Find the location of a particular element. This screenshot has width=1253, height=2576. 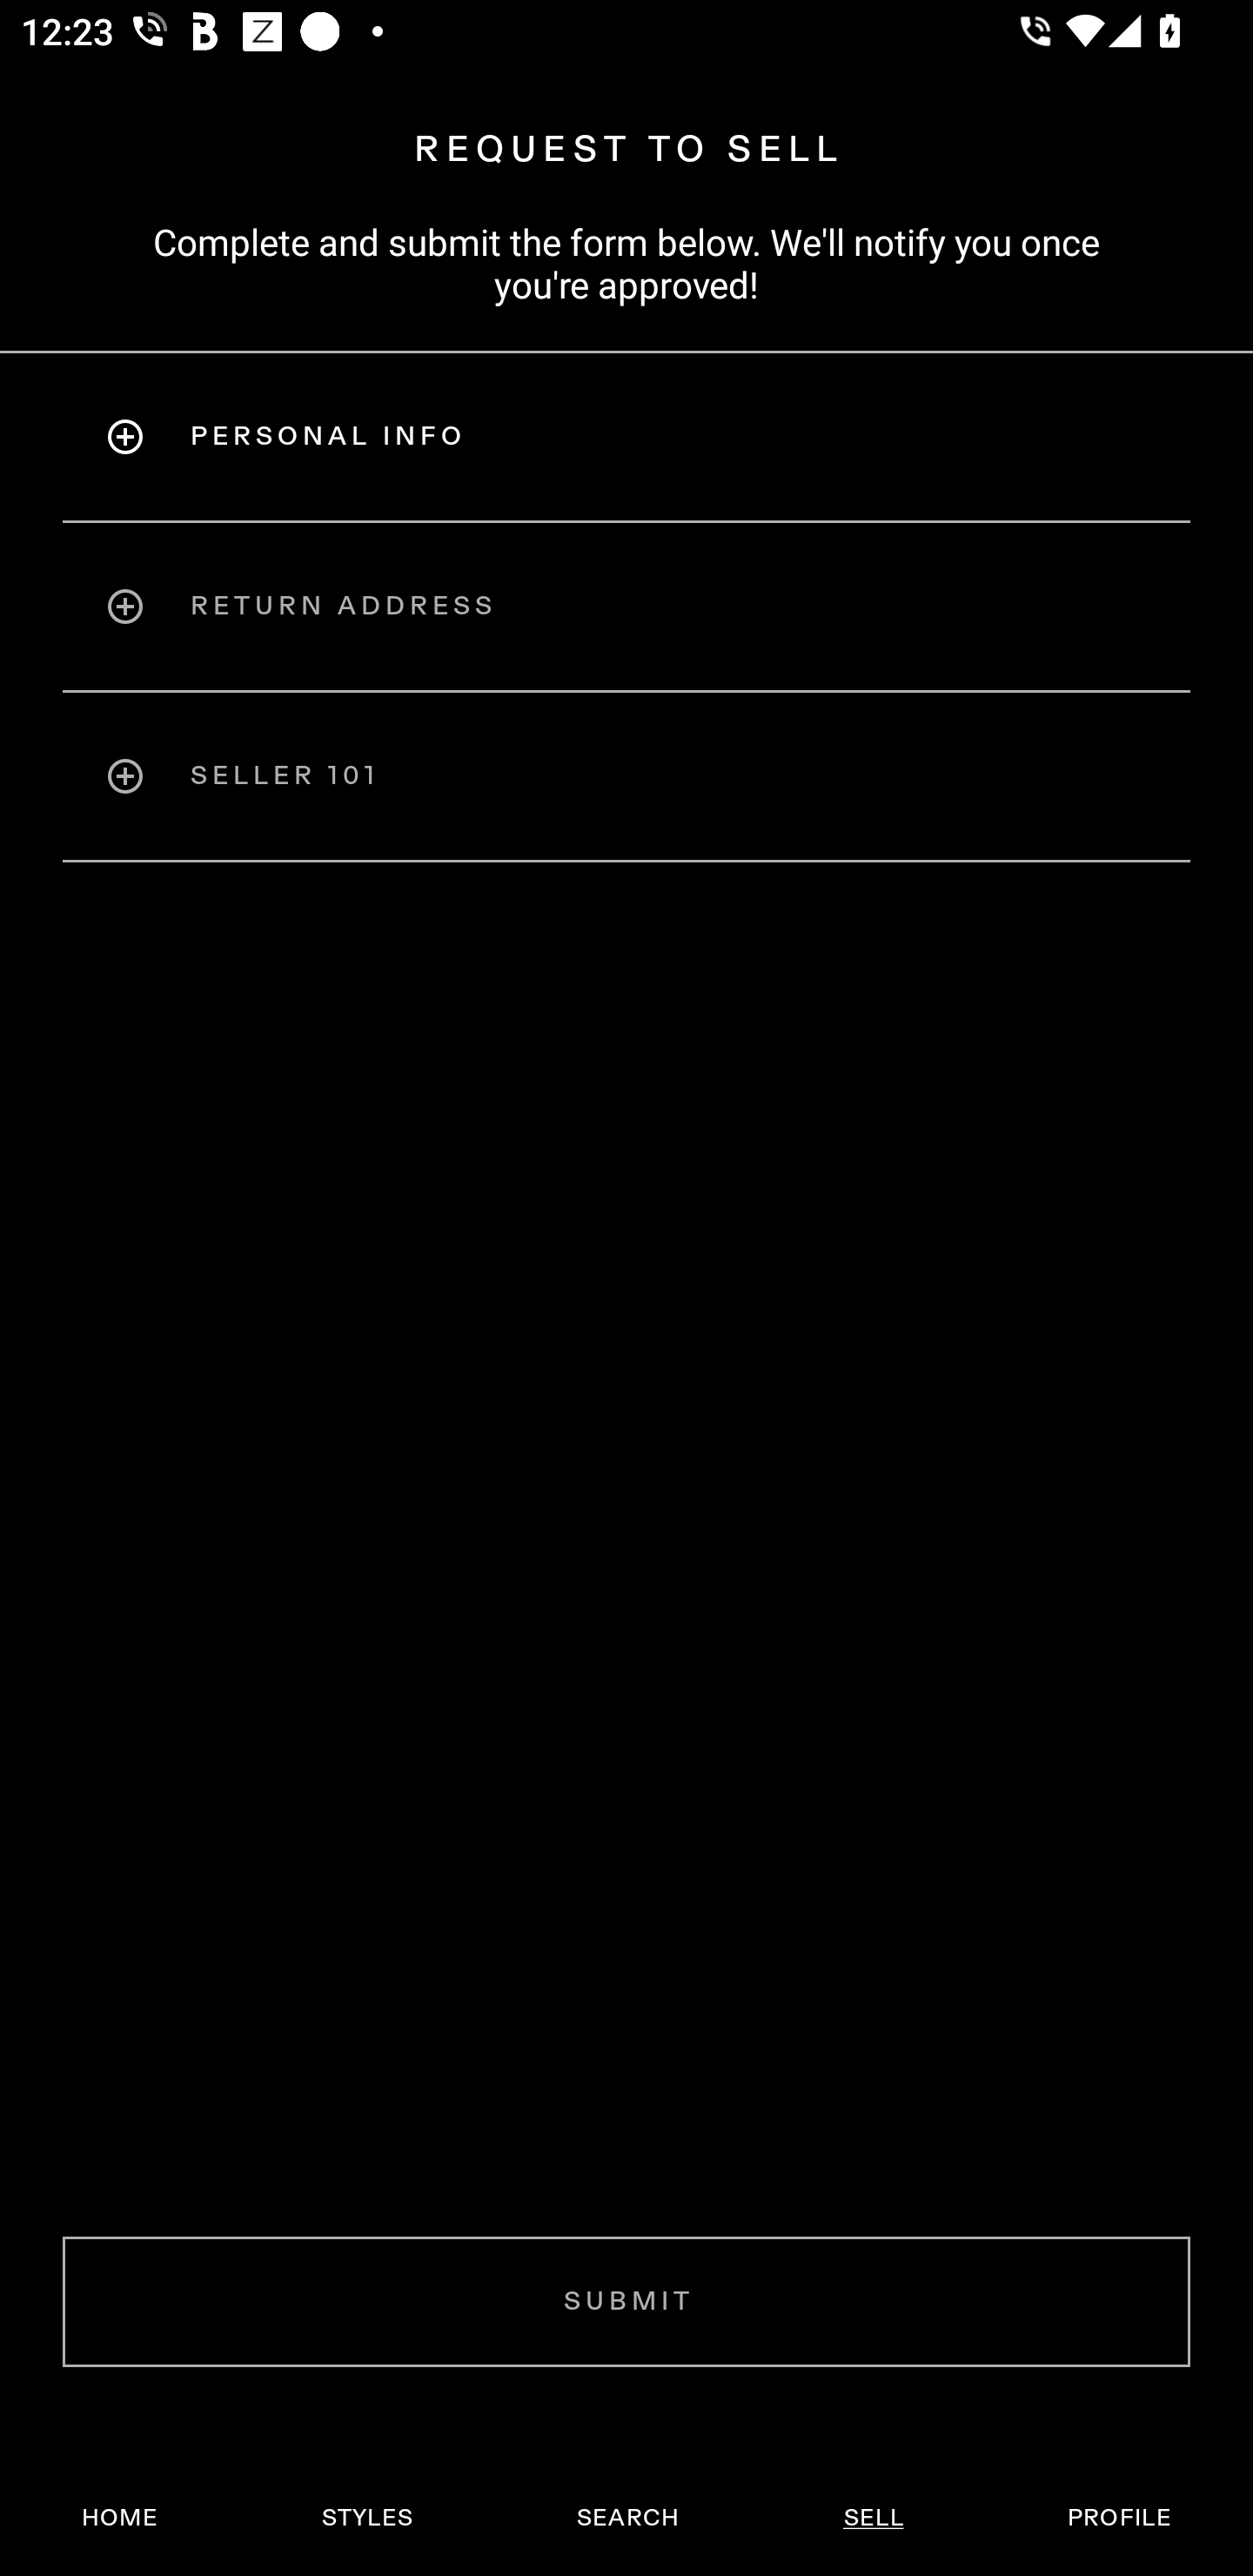

STYLES is located at coordinates (366, 2518).